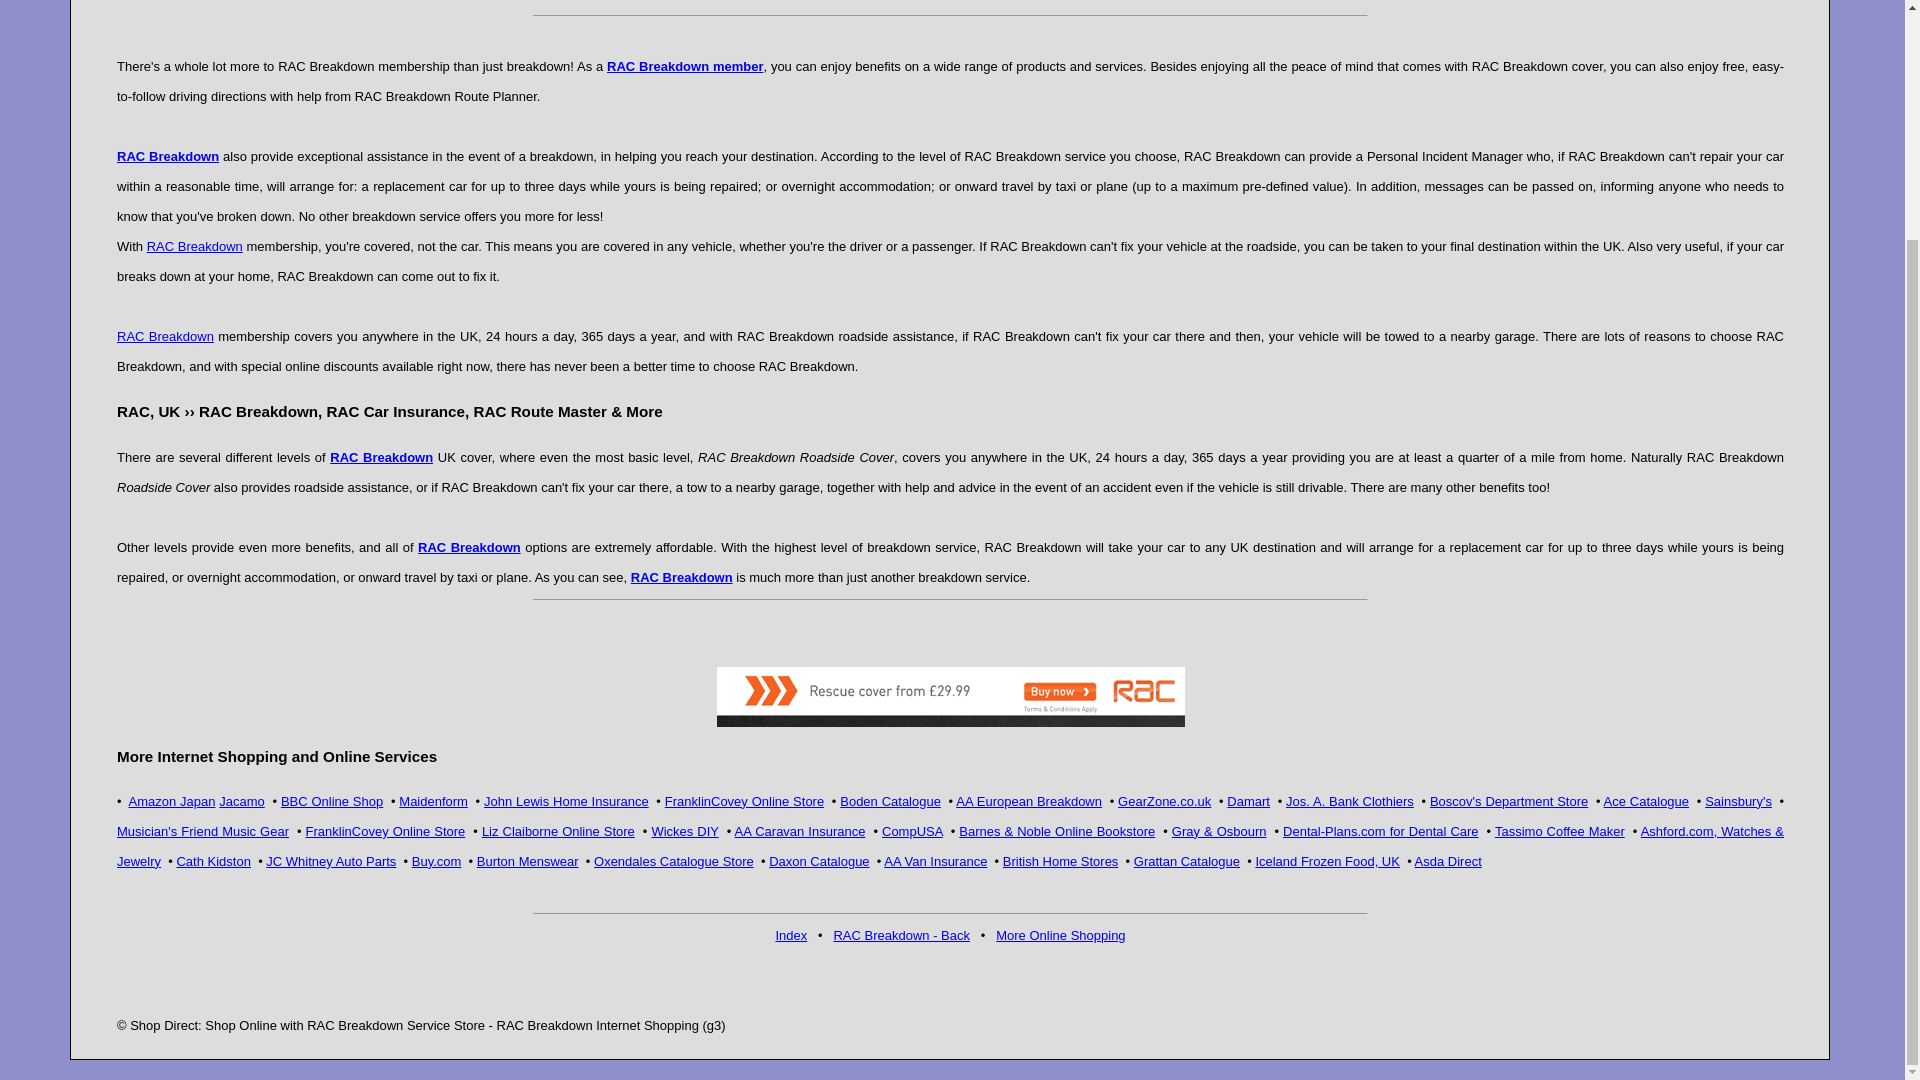  I want to click on RAC Breakdown, so click(682, 576).